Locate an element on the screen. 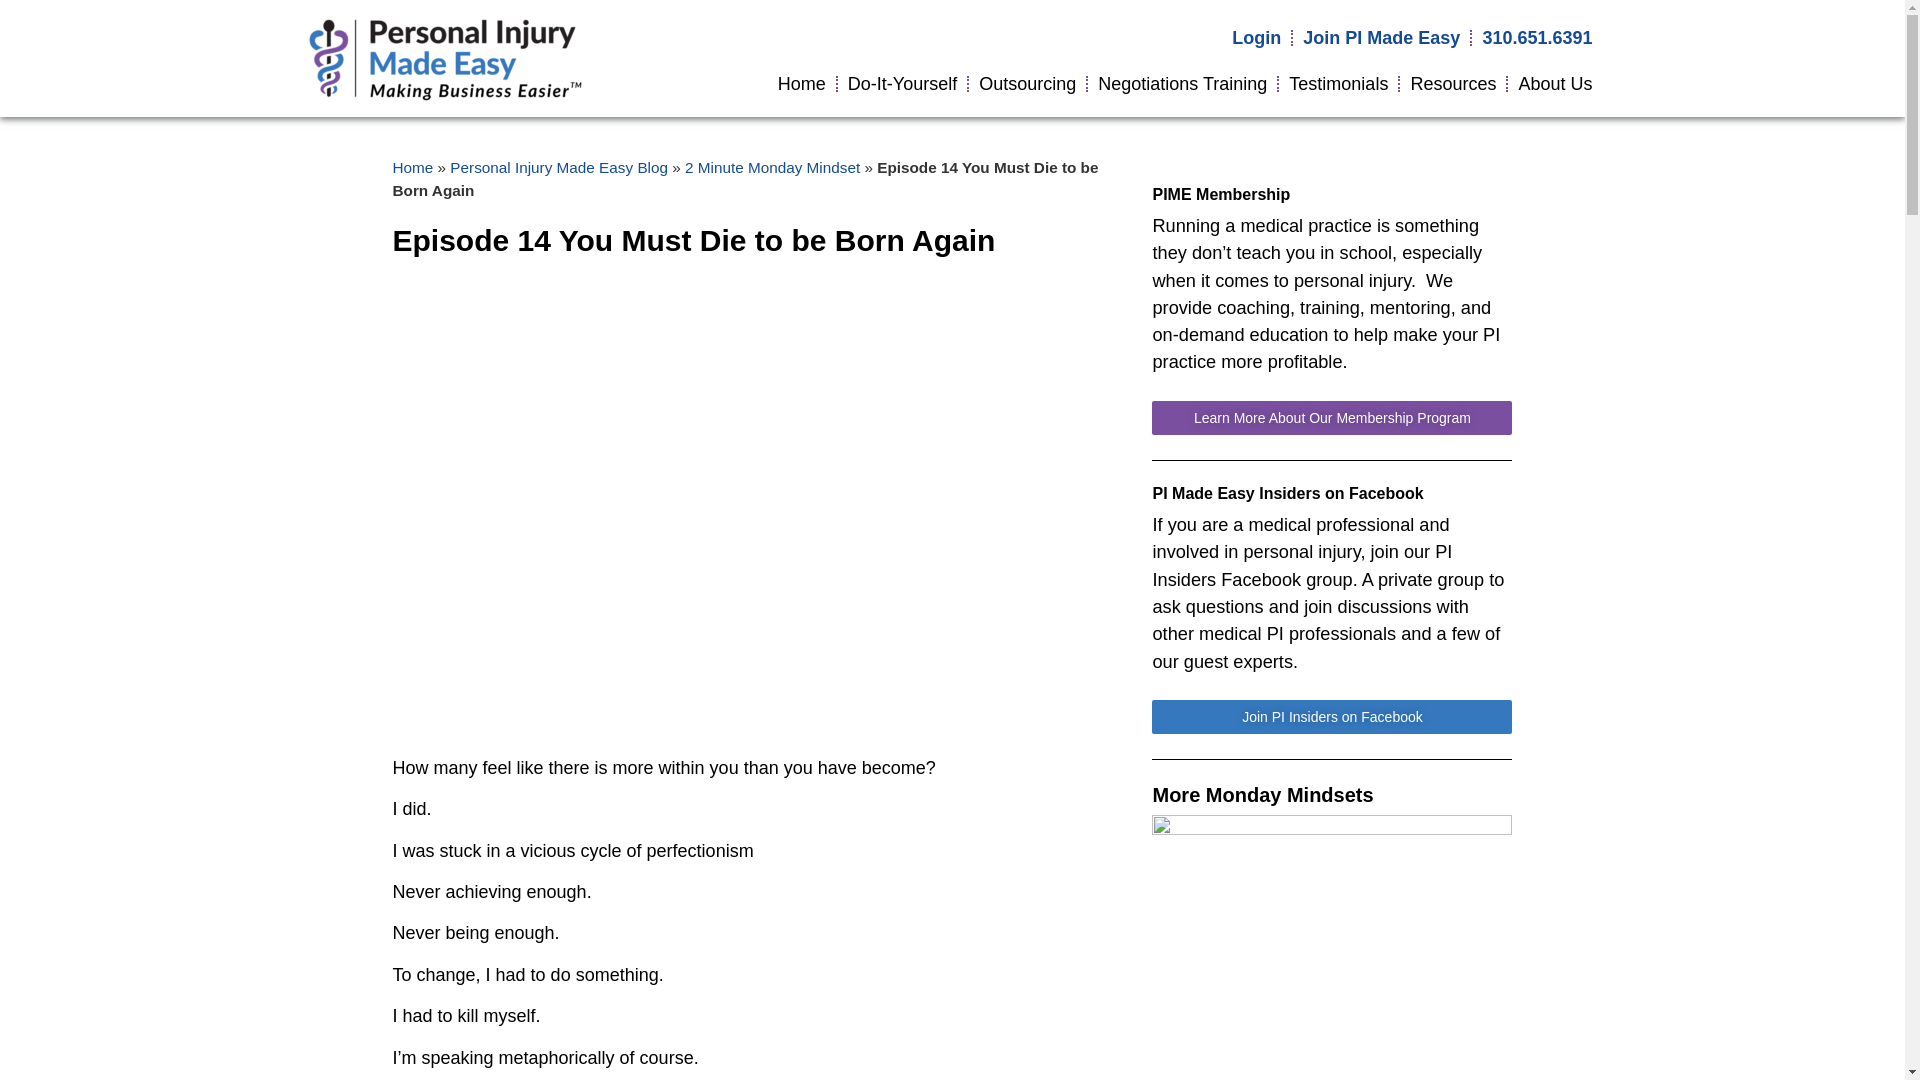 The image size is (1920, 1080). Resources is located at coordinates (1452, 83).